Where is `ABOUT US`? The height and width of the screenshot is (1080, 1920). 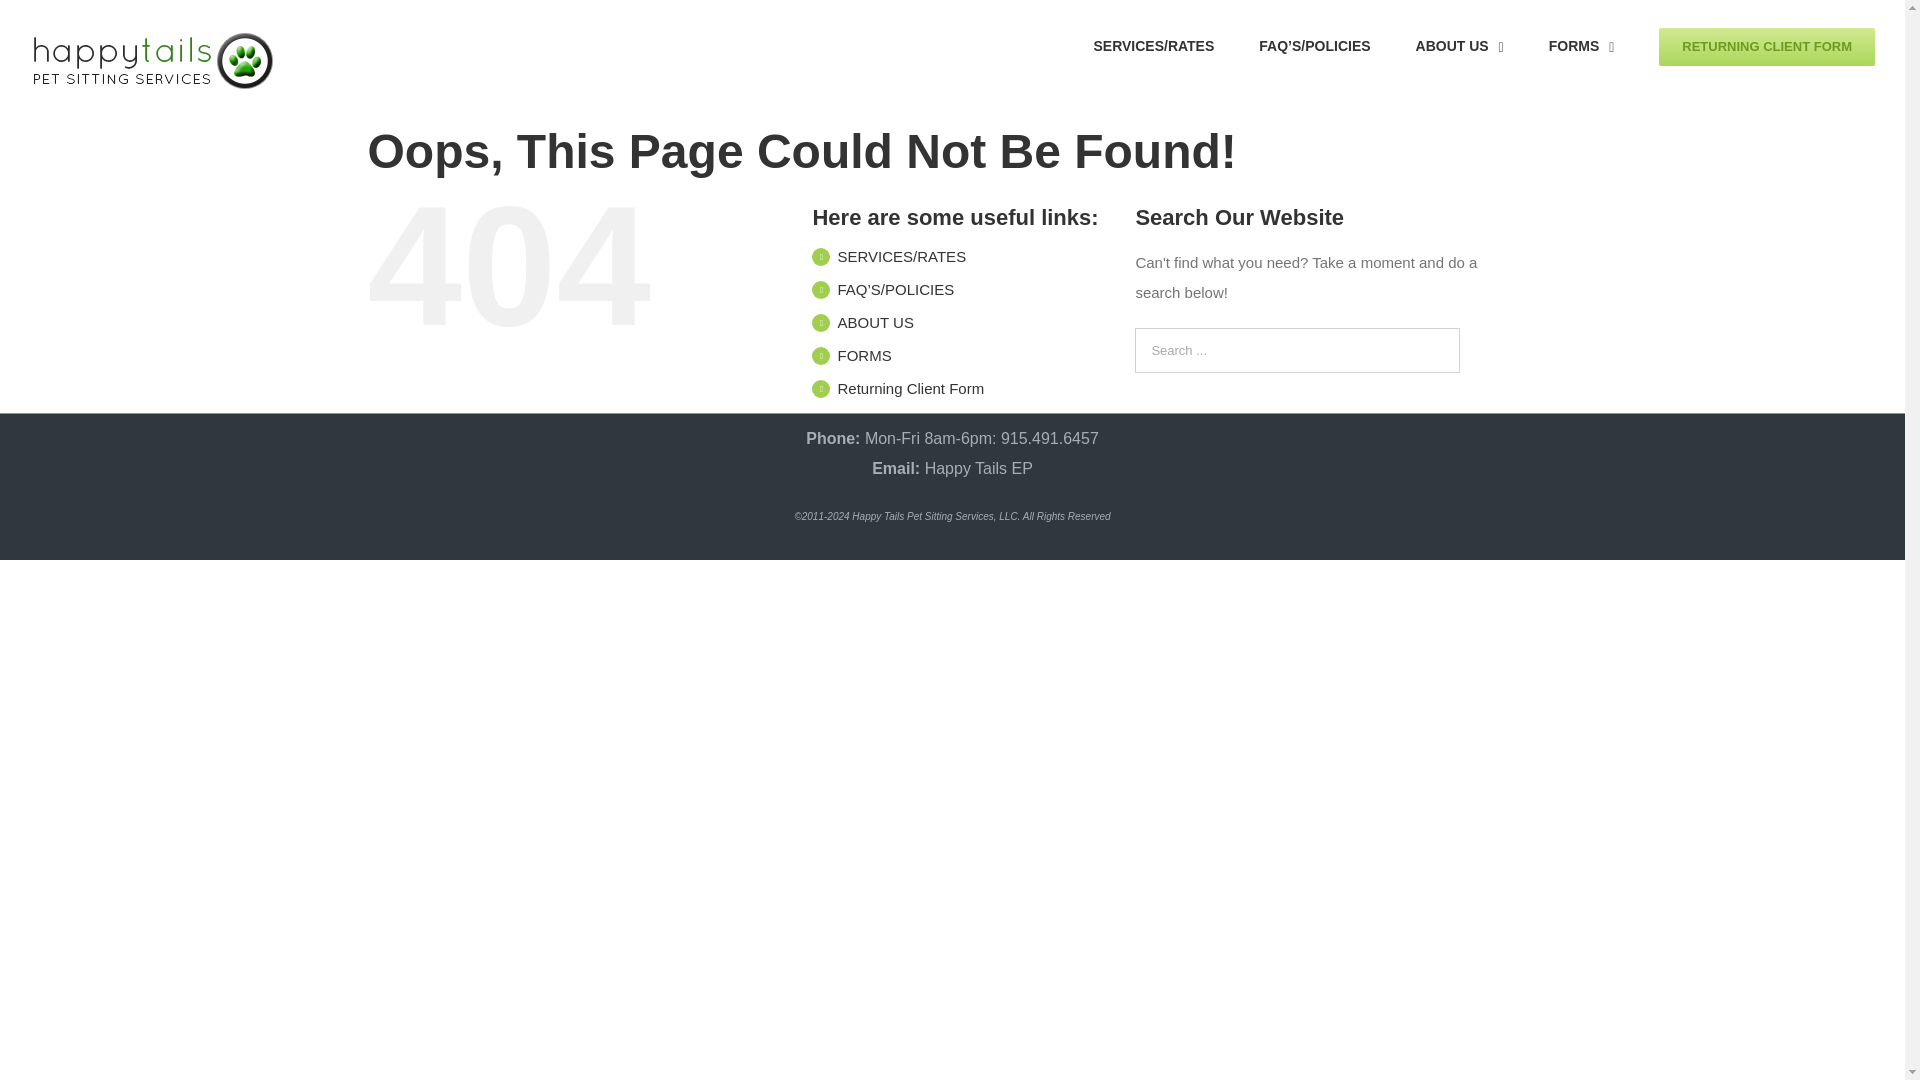 ABOUT US is located at coordinates (1460, 44).